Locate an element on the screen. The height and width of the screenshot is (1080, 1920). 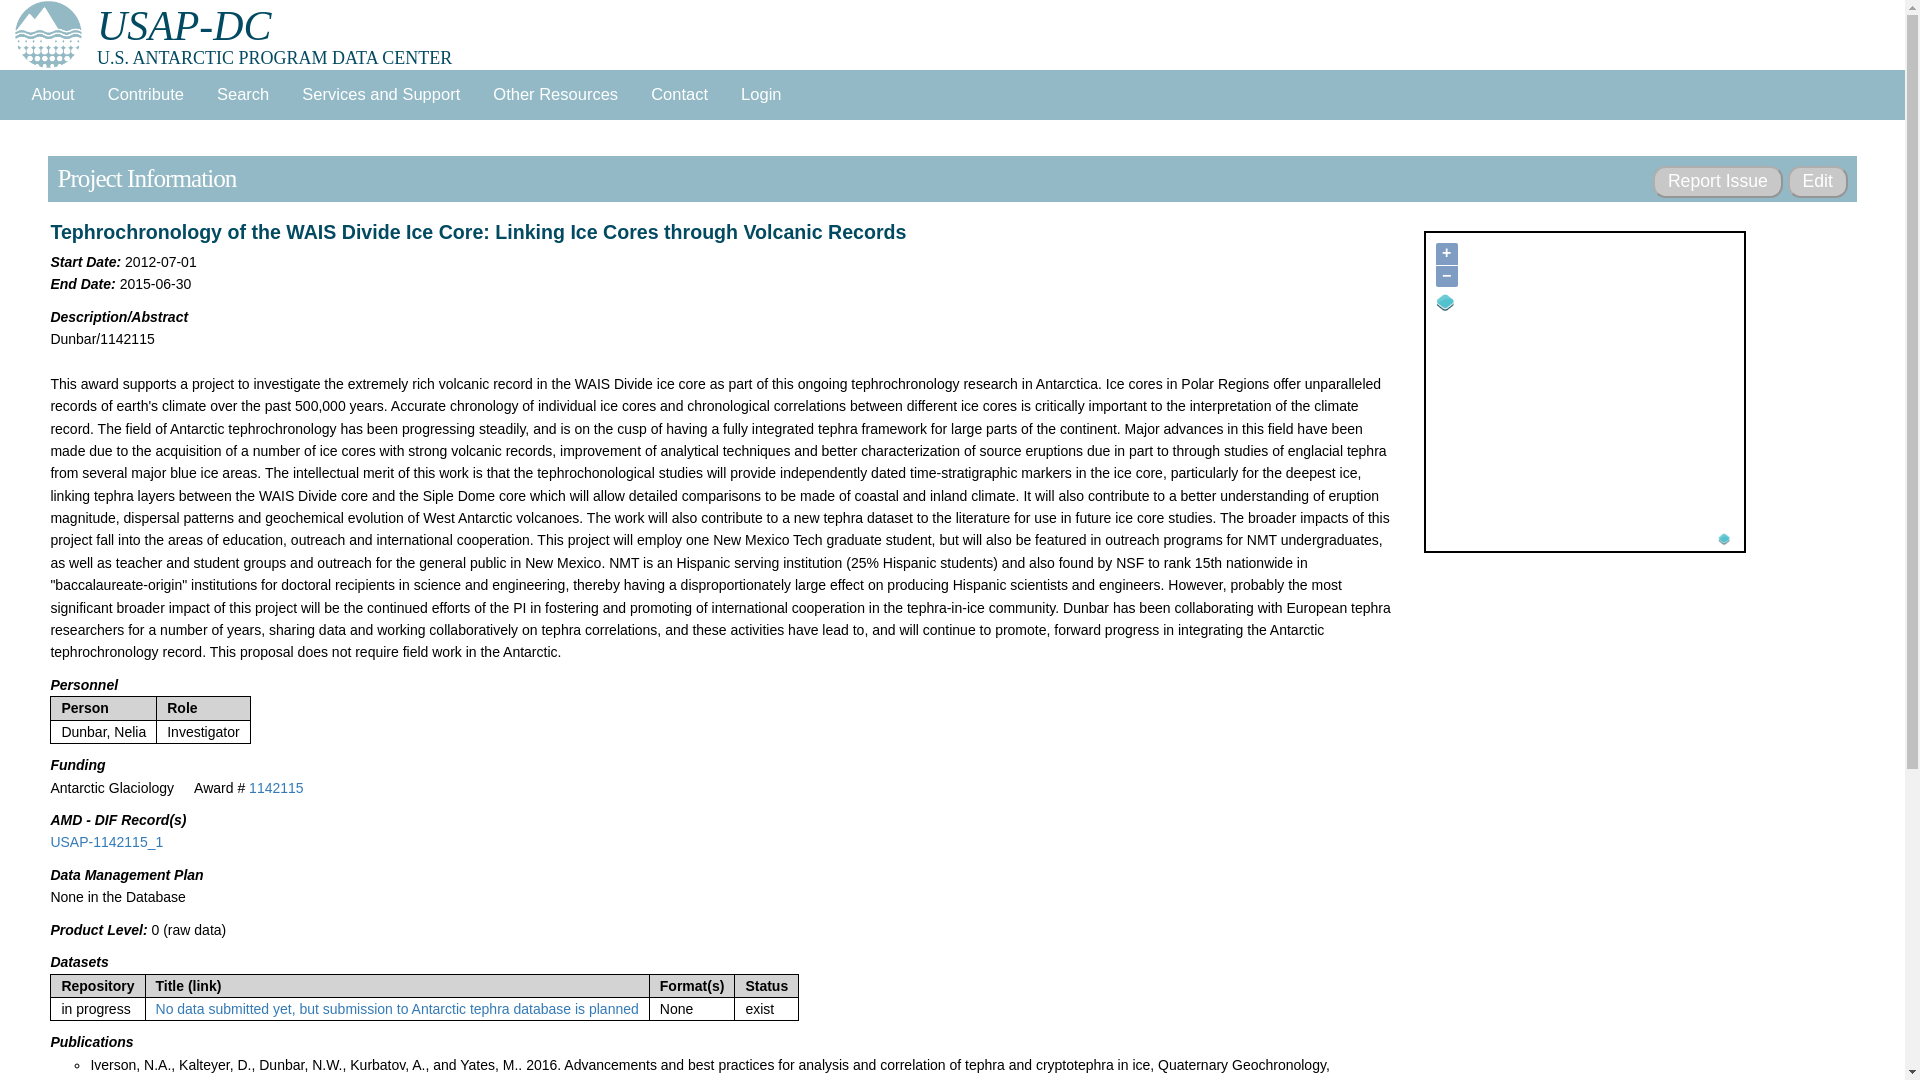
Zoom in is located at coordinates (1446, 254).